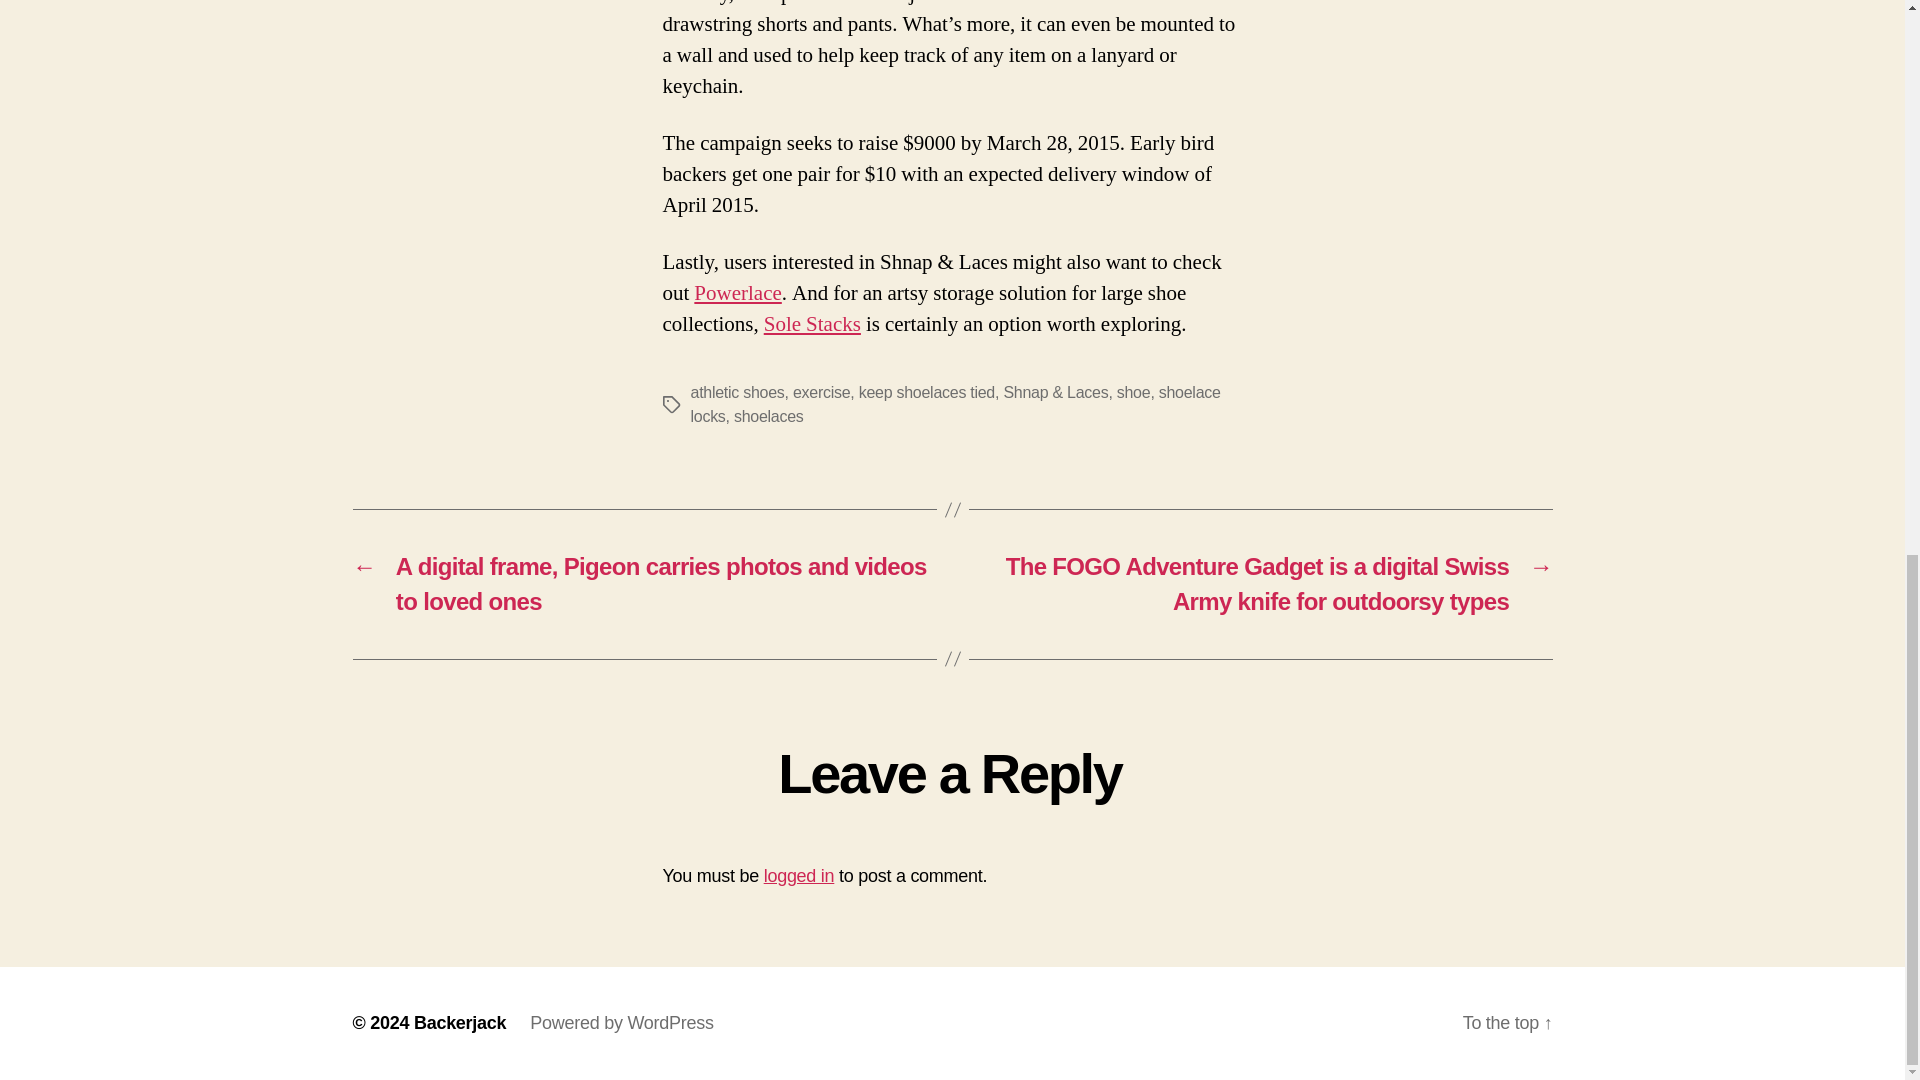 The width and height of the screenshot is (1920, 1080). Describe the element at coordinates (620, 1022) in the screenshot. I see `Powered by WordPress` at that location.